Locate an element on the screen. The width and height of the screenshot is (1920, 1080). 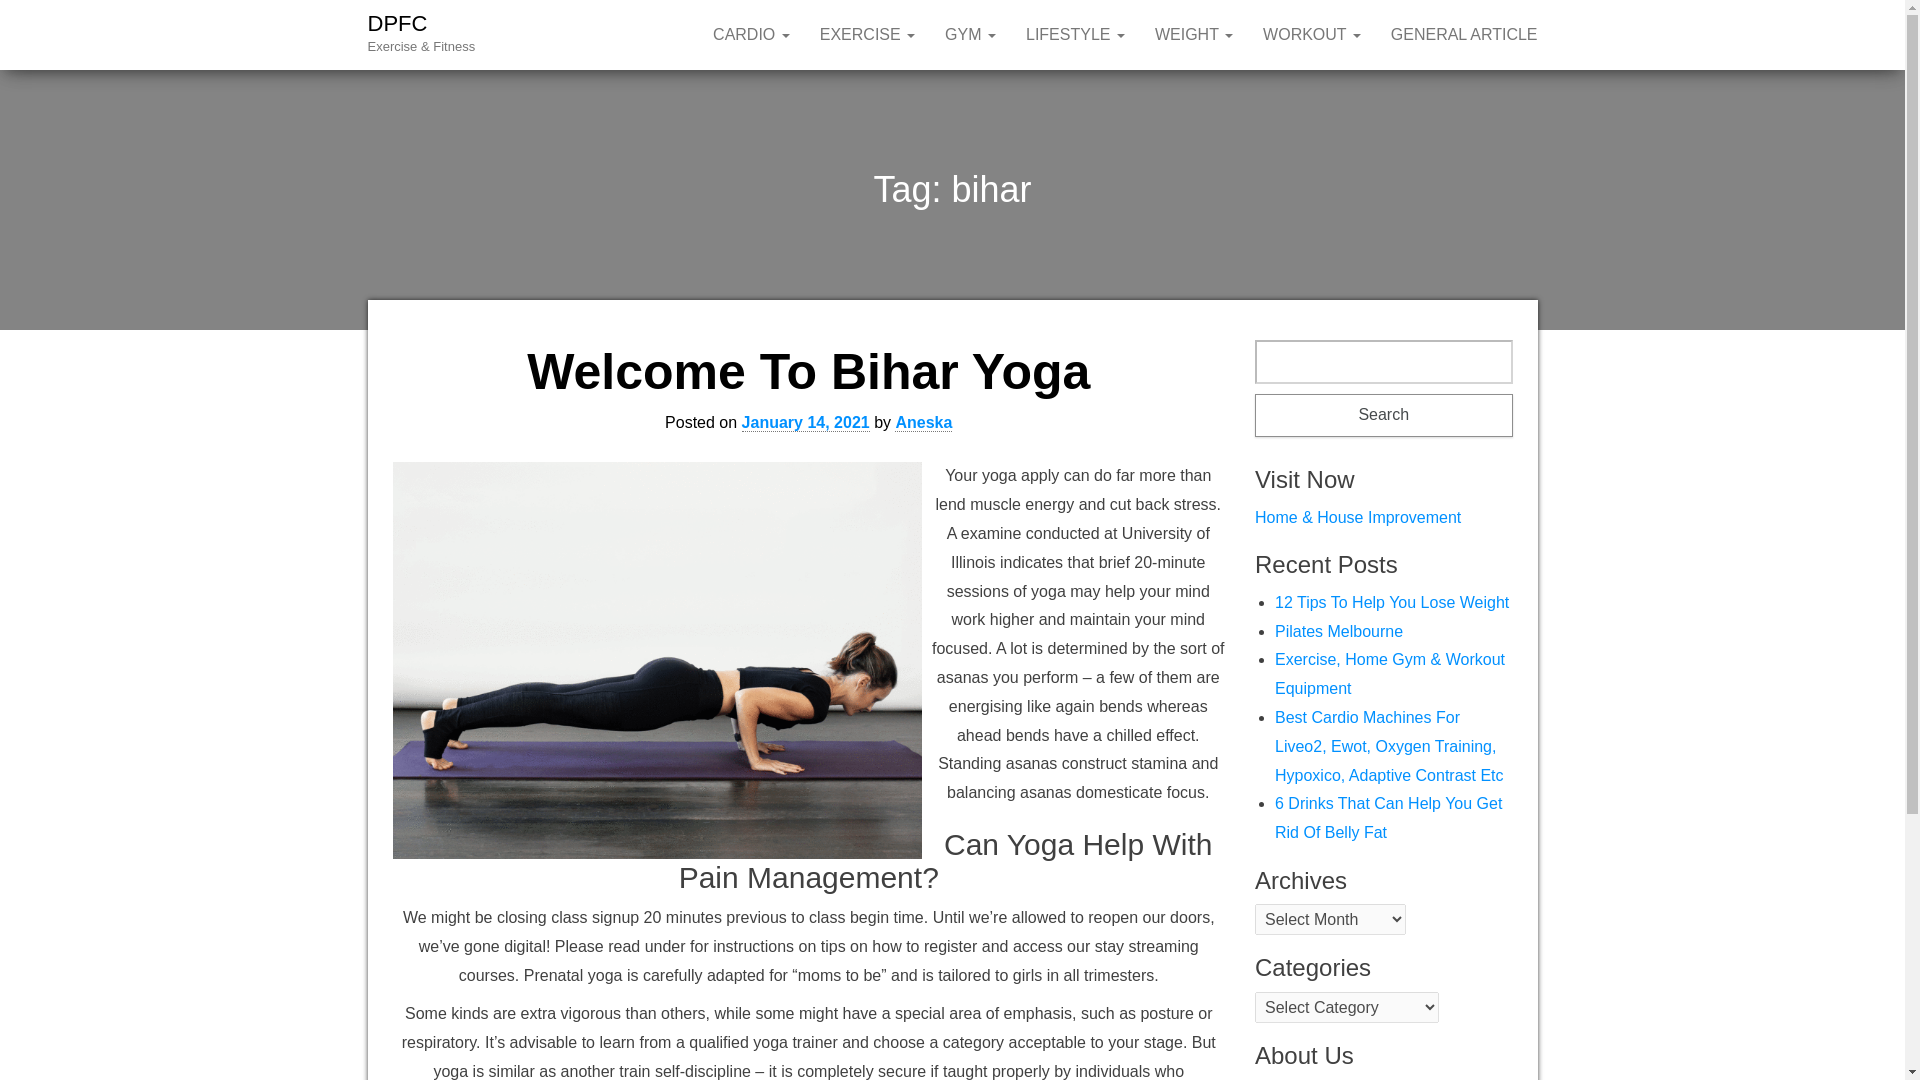
Lifestyle is located at coordinates (1076, 35).